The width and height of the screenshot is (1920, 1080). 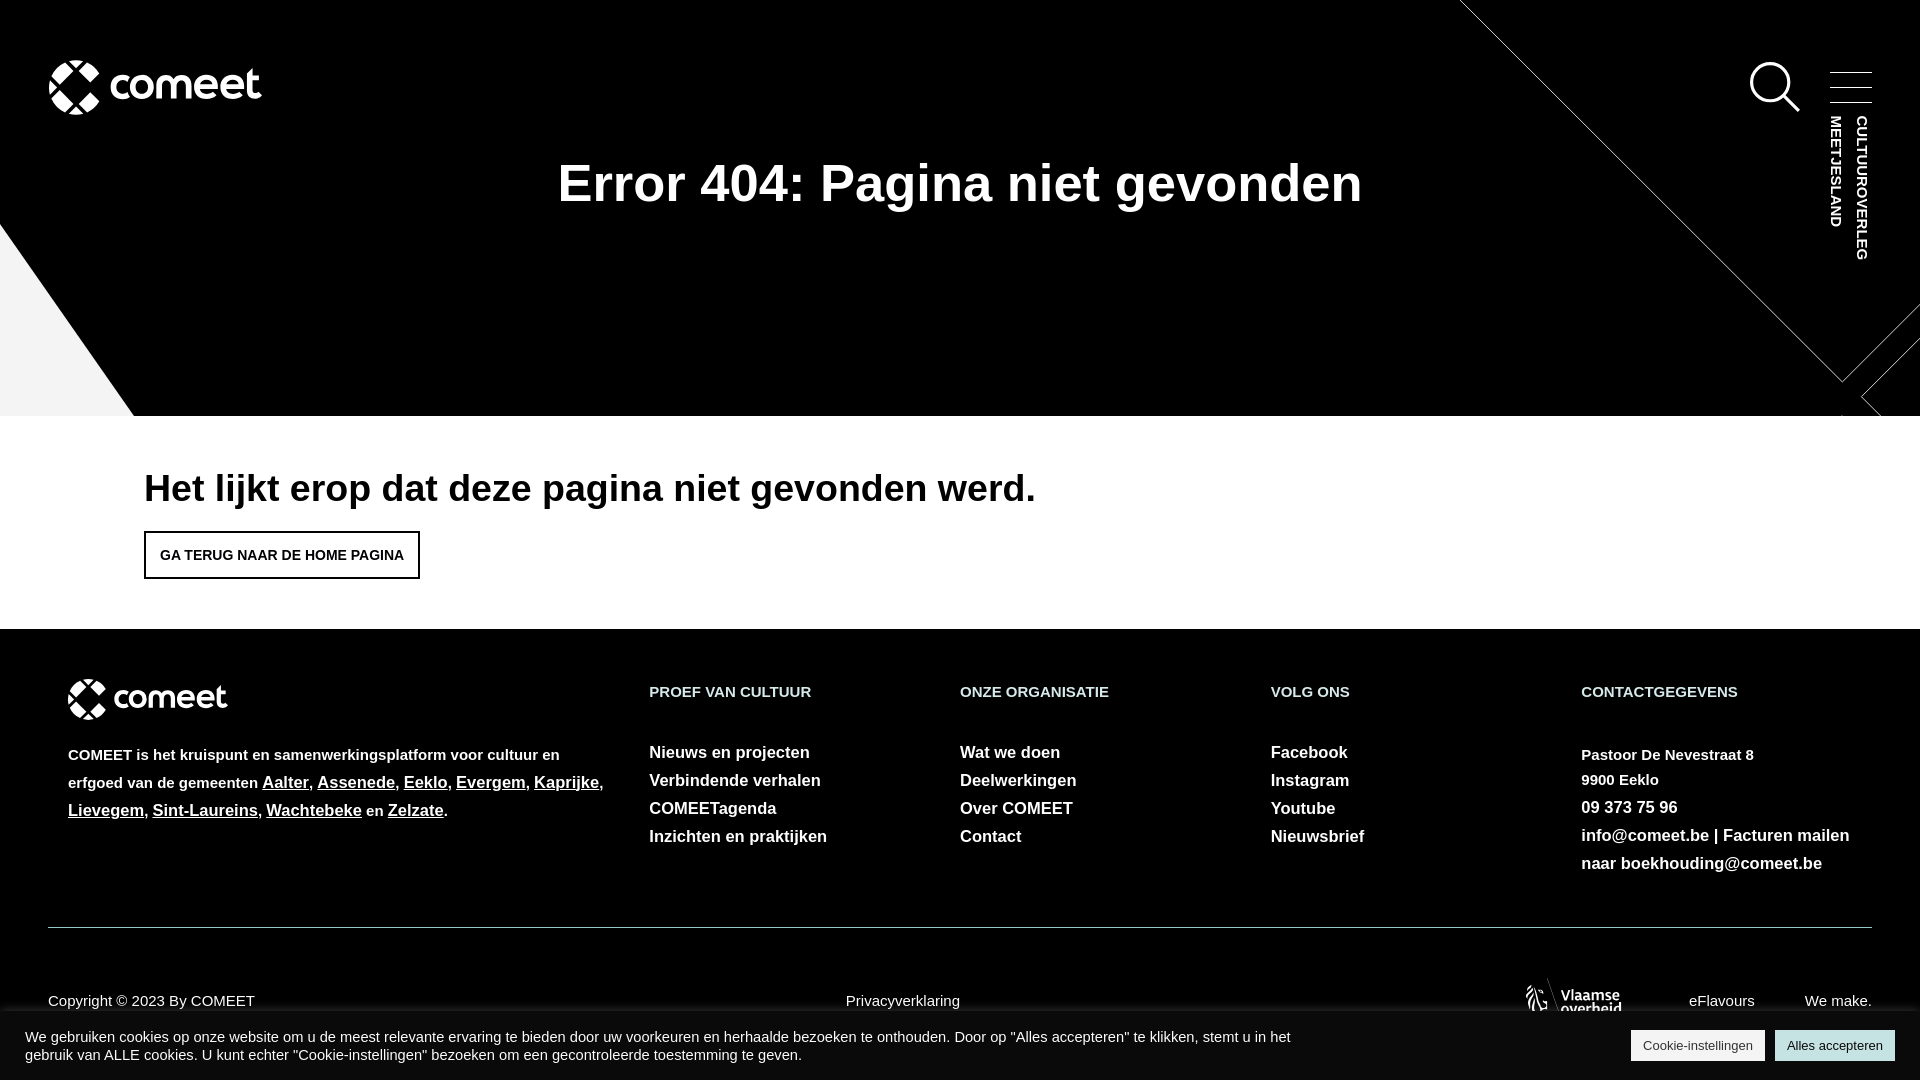 What do you see at coordinates (1698, 1046) in the screenshot?
I see `Cookie-instellingen` at bounding box center [1698, 1046].